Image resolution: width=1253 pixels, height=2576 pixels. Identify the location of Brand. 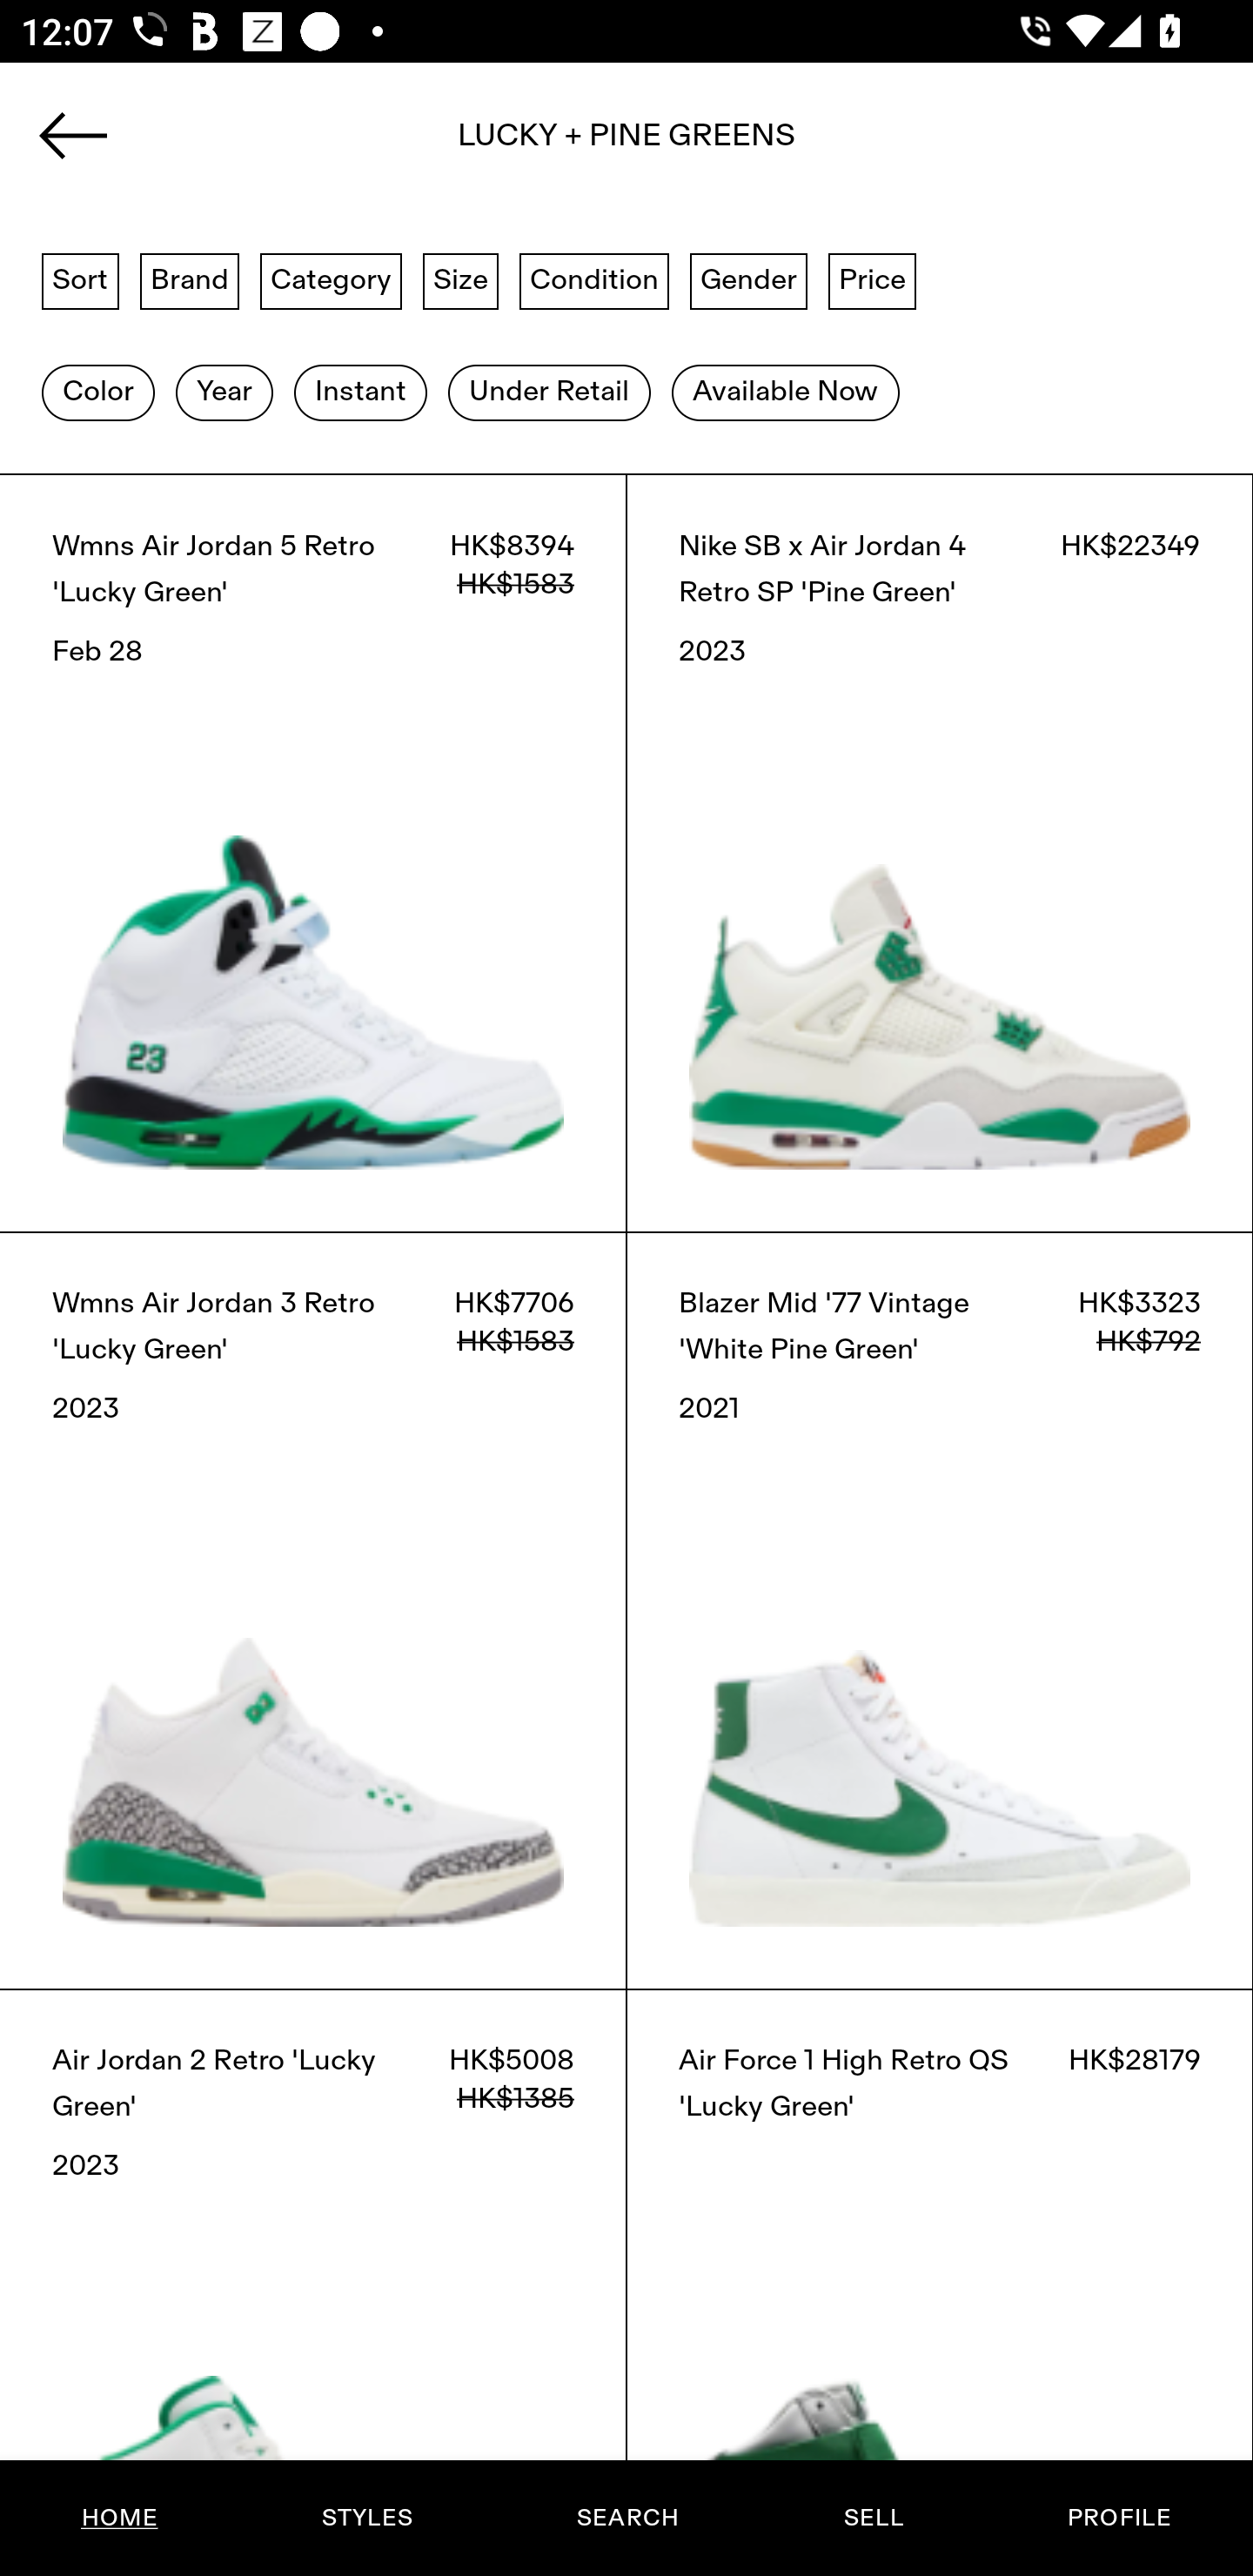
(190, 279).